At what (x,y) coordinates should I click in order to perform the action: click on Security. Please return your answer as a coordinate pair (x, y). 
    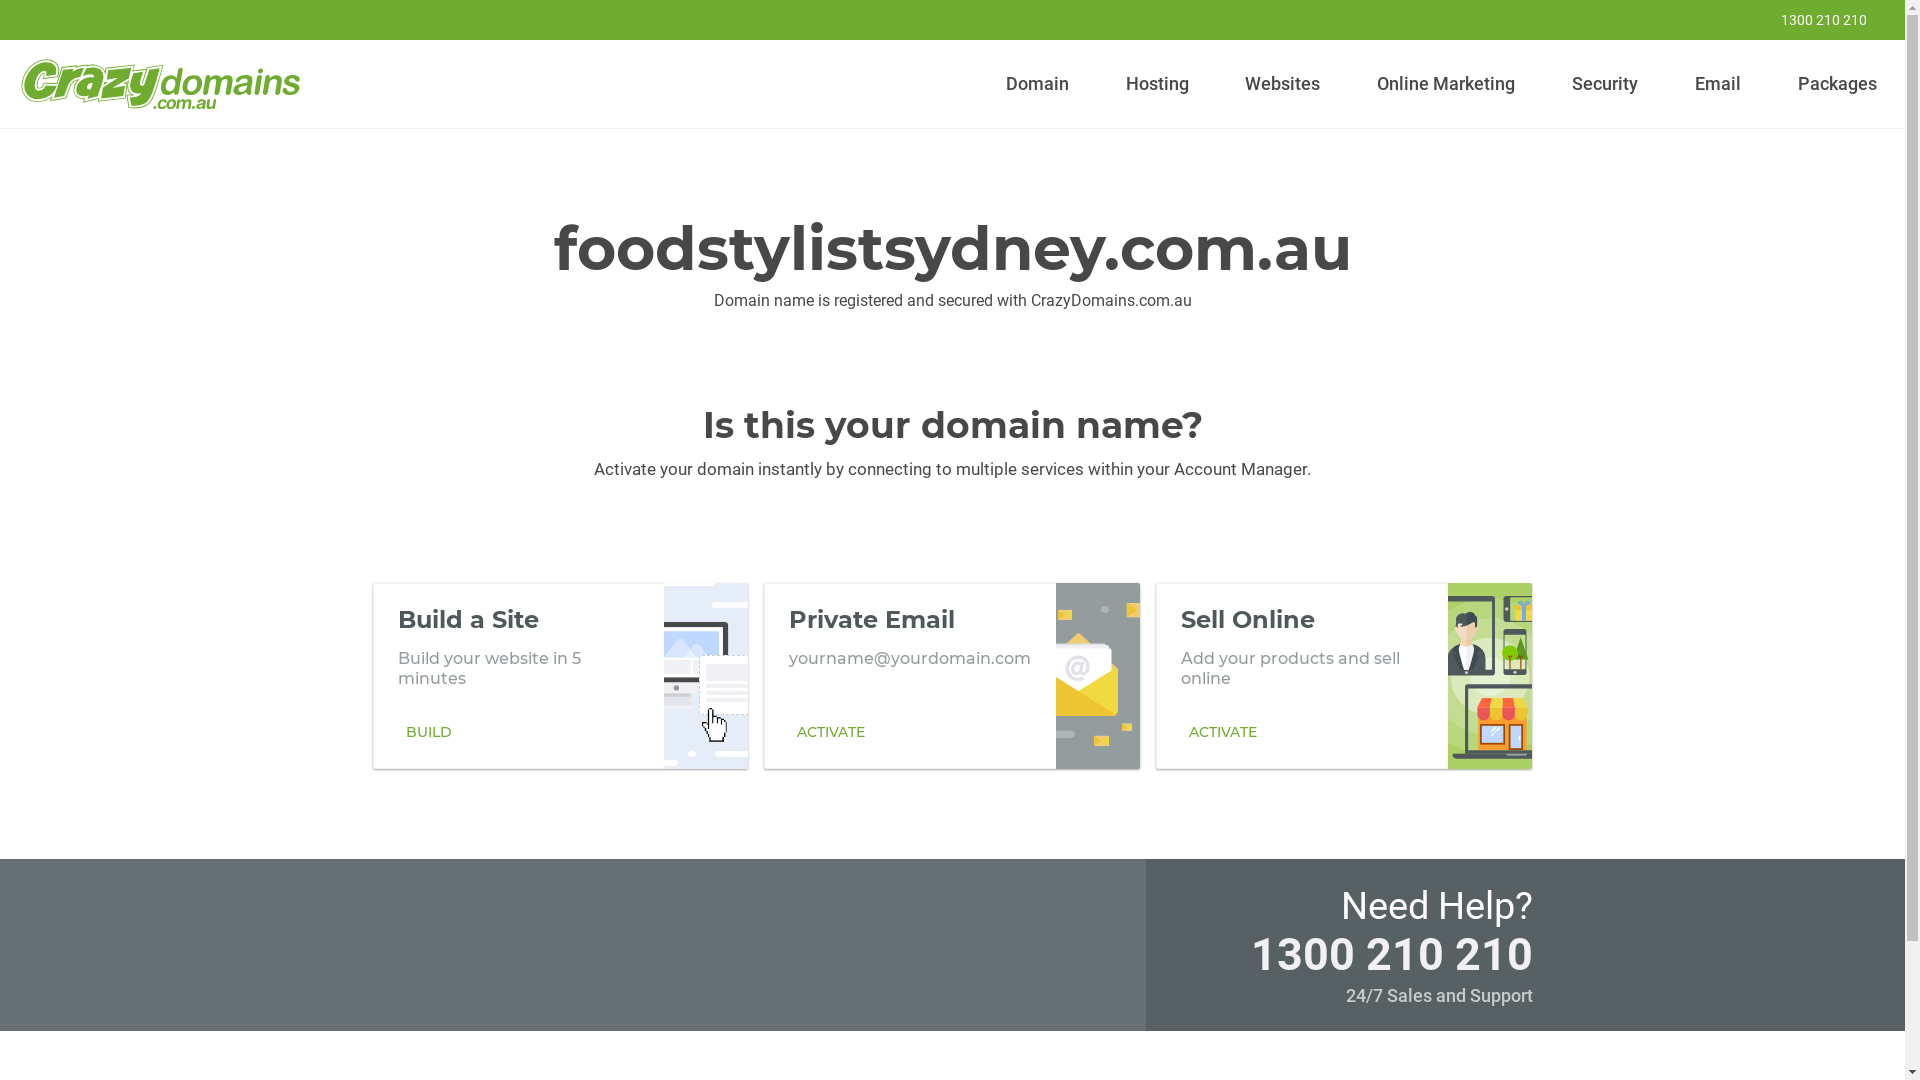
    Looking at the image, I should click on (1606, 84).